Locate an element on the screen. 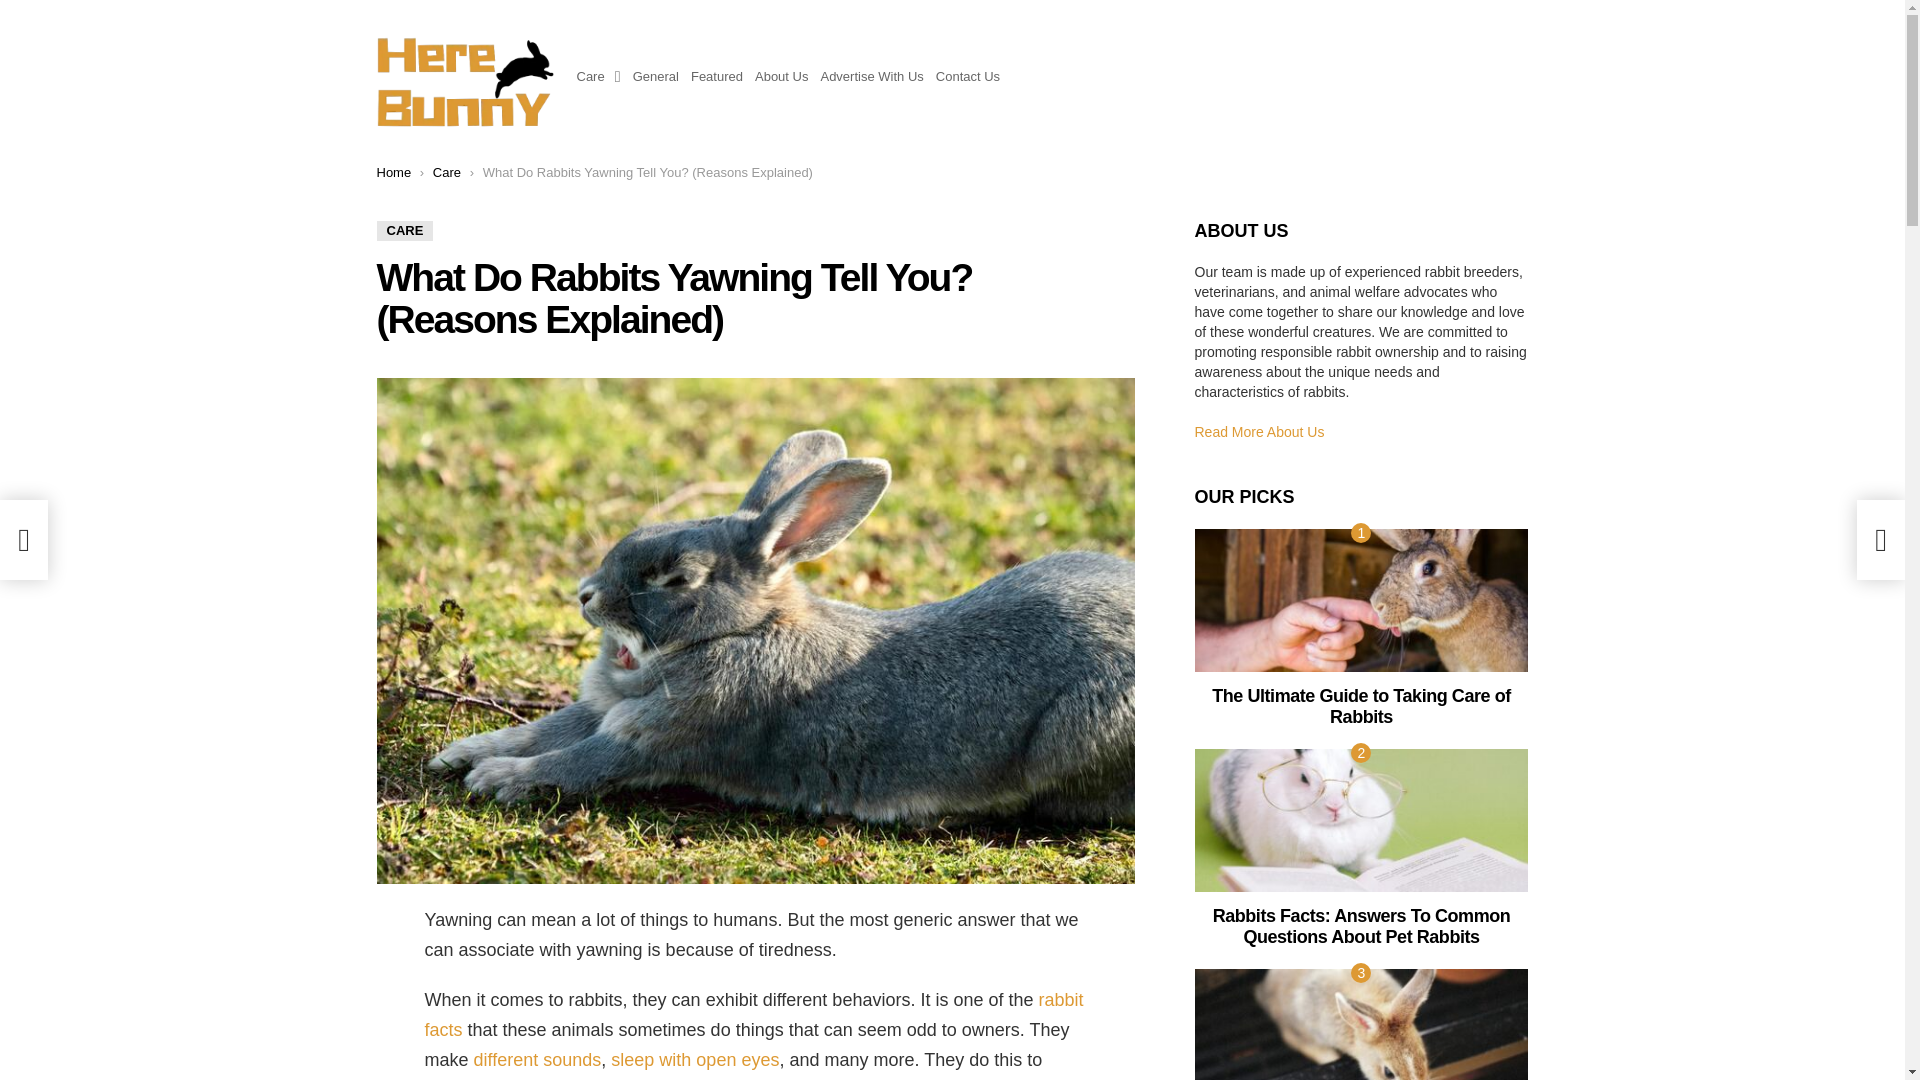  General is located at coordinates (656, 76).